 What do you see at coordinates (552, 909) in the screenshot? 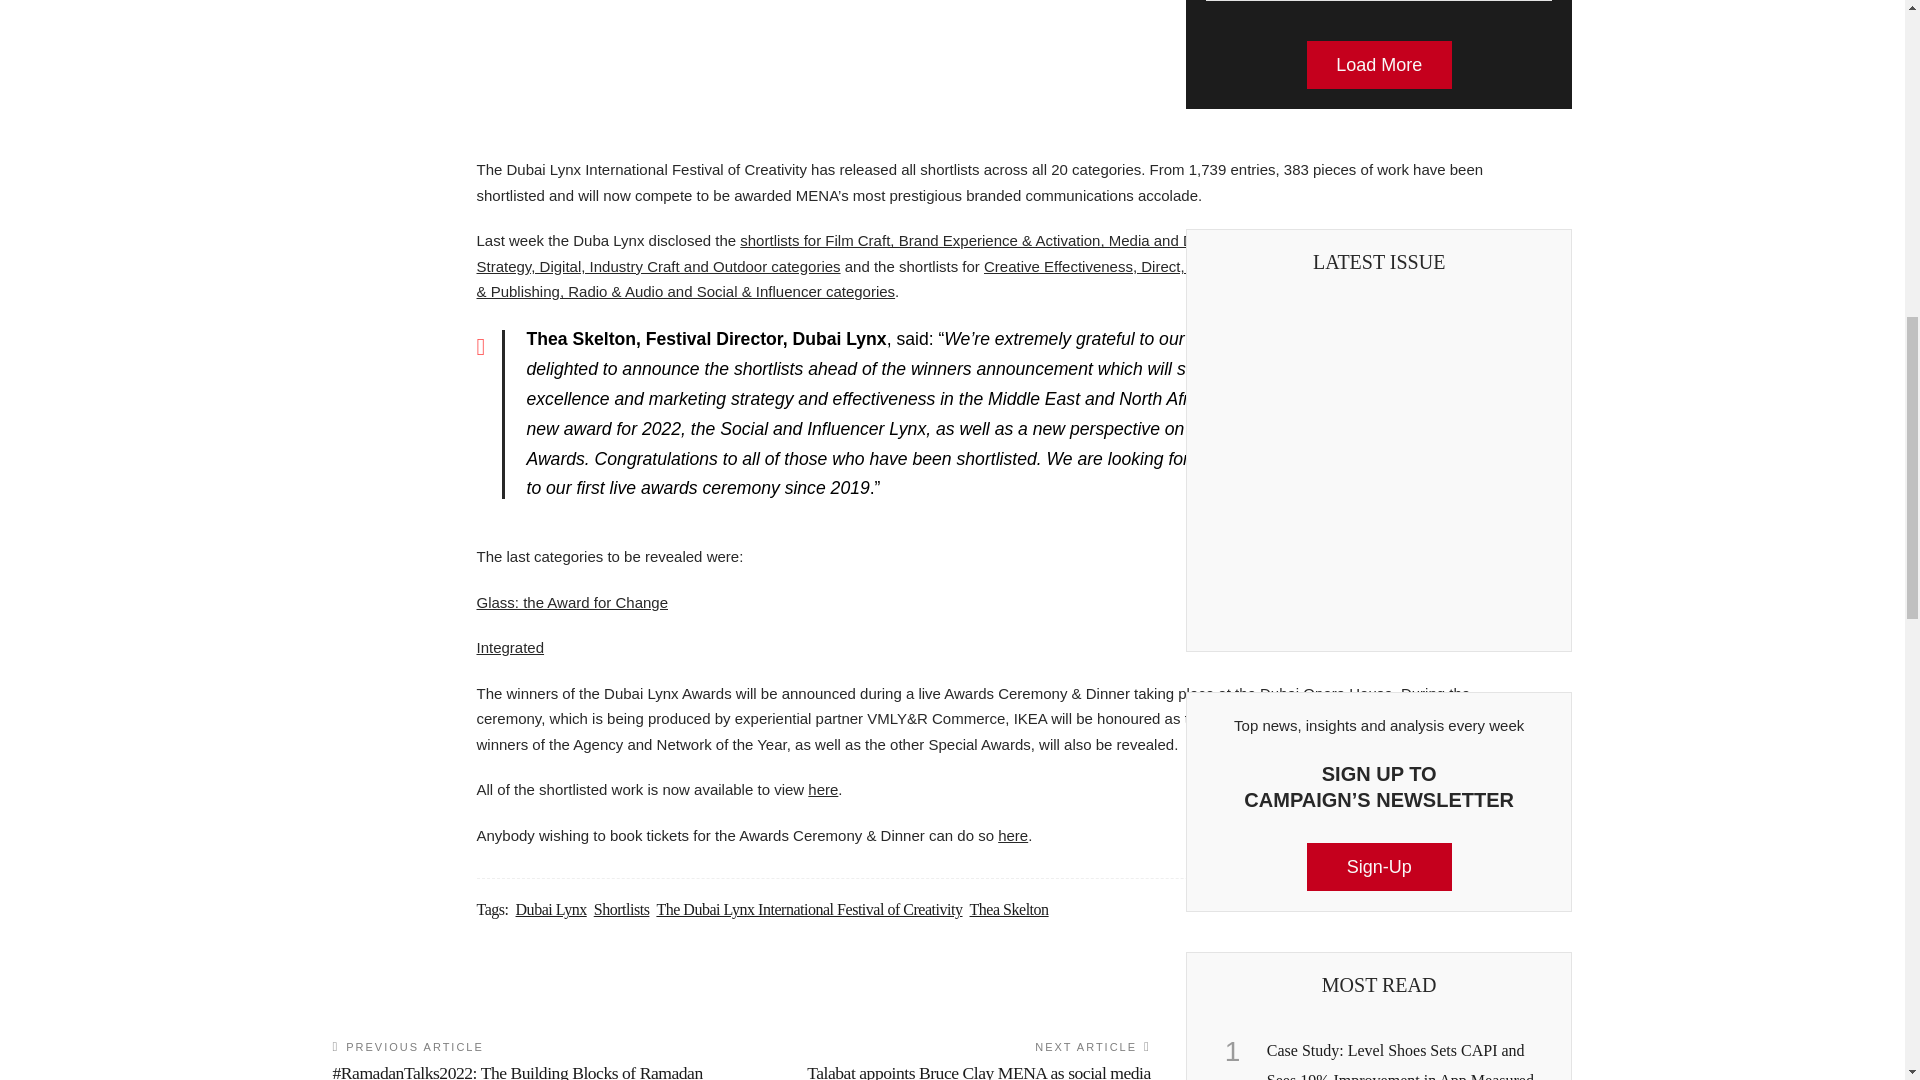
I see `Dubai Lynx` at bounding box center [552, 909].